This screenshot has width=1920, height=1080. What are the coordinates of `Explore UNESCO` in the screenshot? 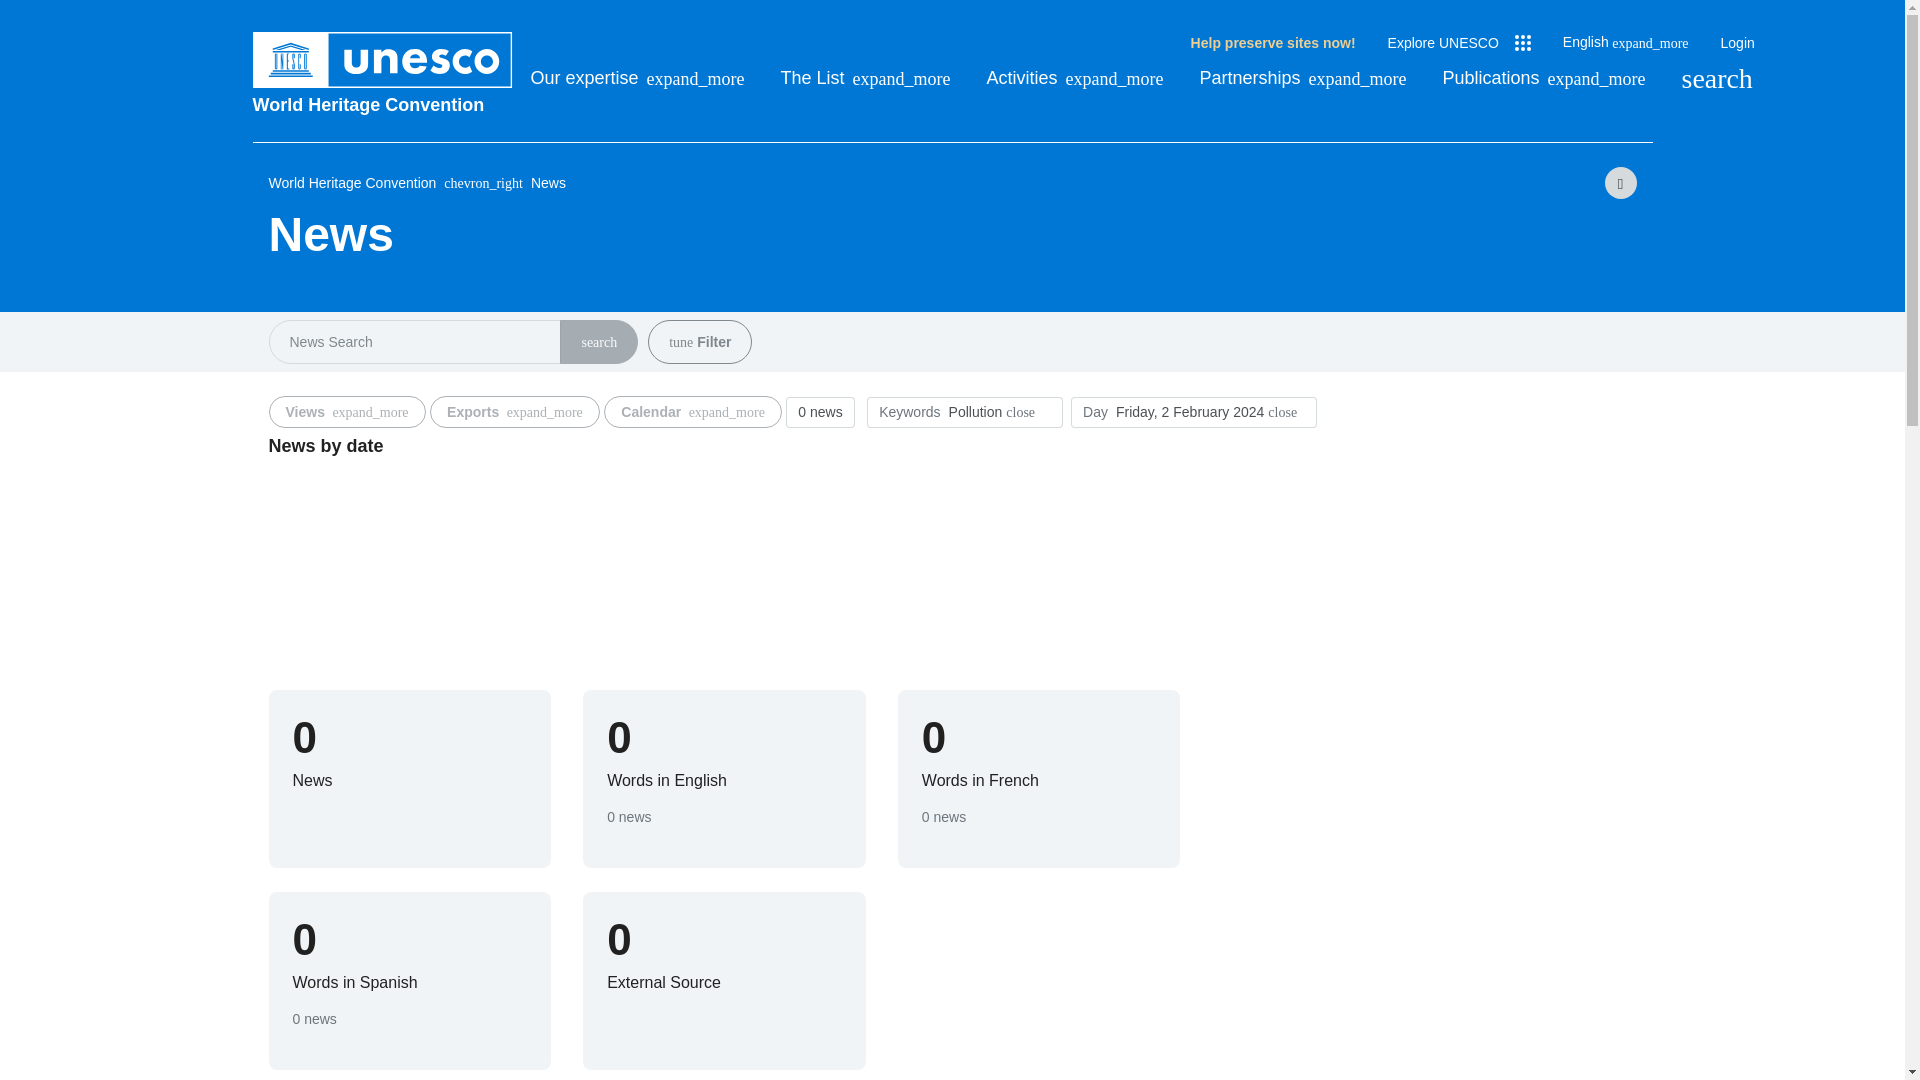 It's located at (1459, 43).